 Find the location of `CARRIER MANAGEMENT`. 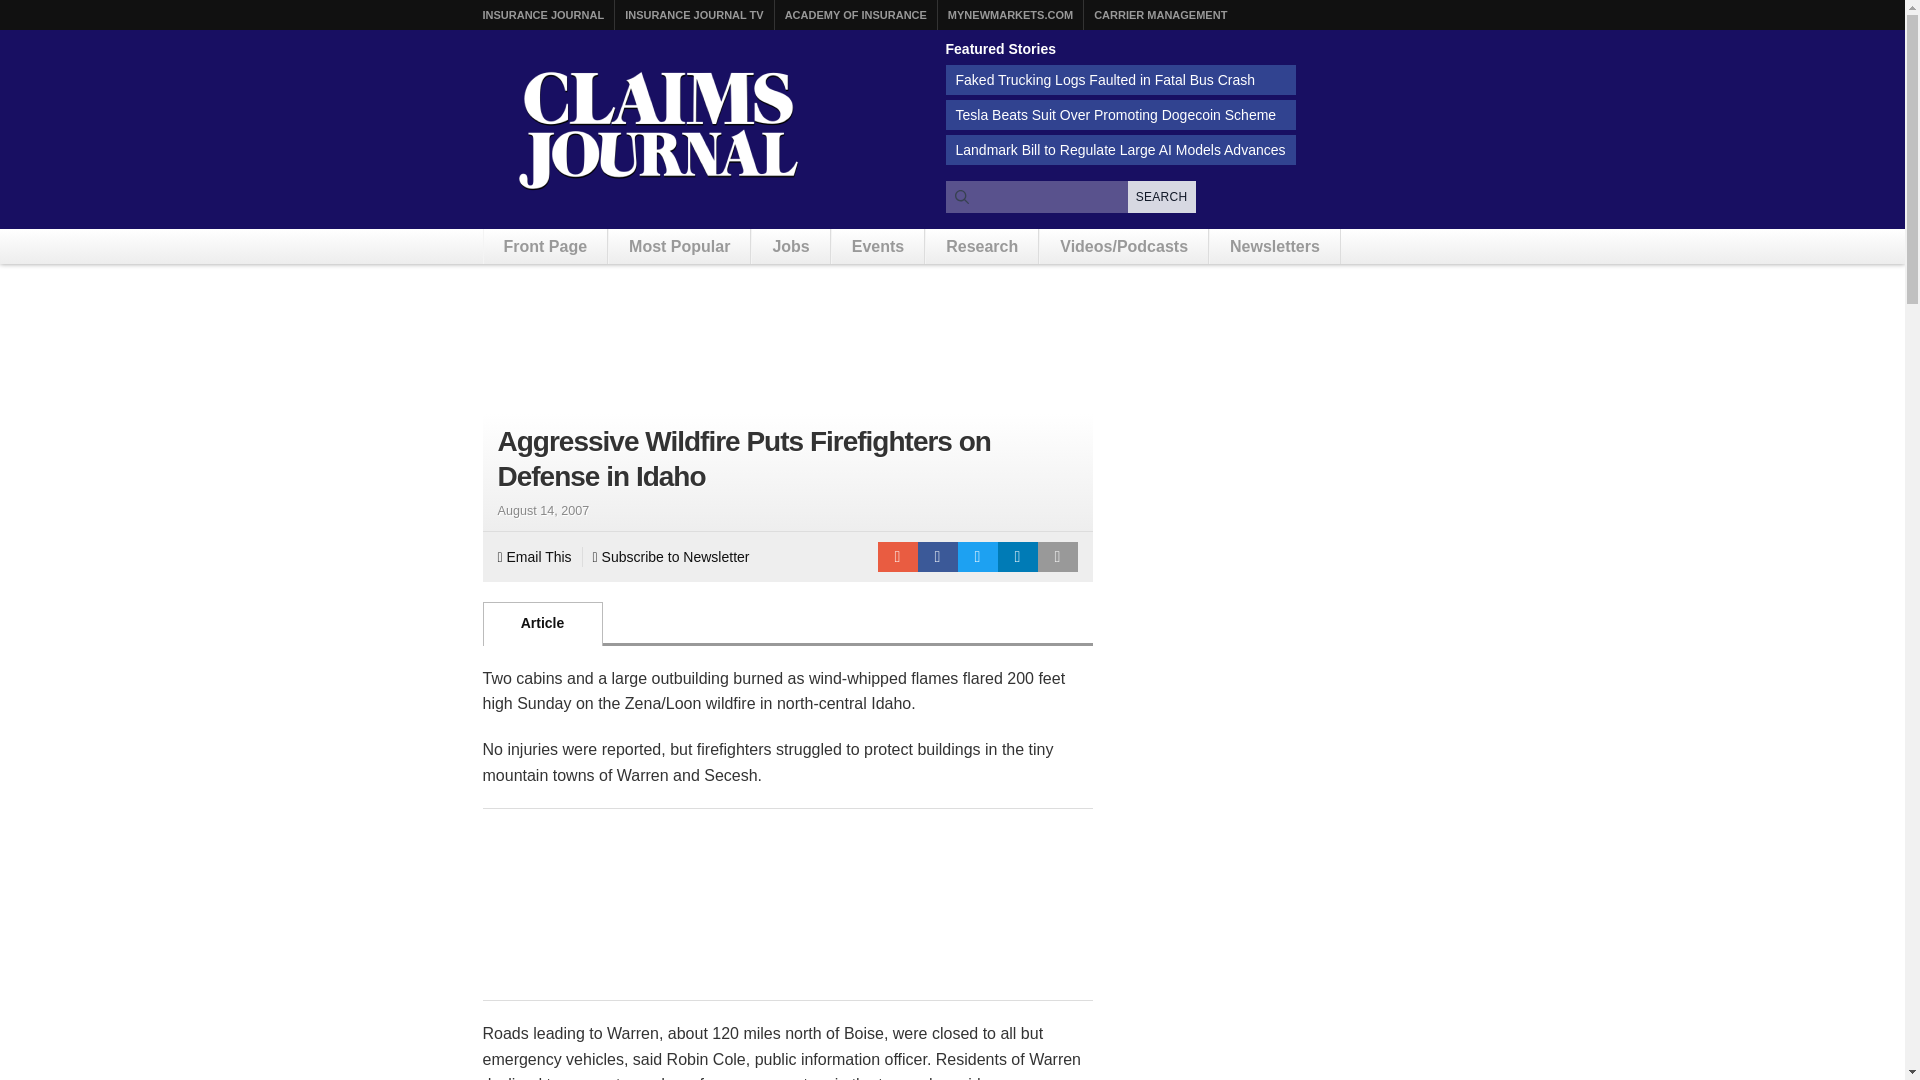

CARRIER MANAGEMENT is located at coordinates (1160, 15).